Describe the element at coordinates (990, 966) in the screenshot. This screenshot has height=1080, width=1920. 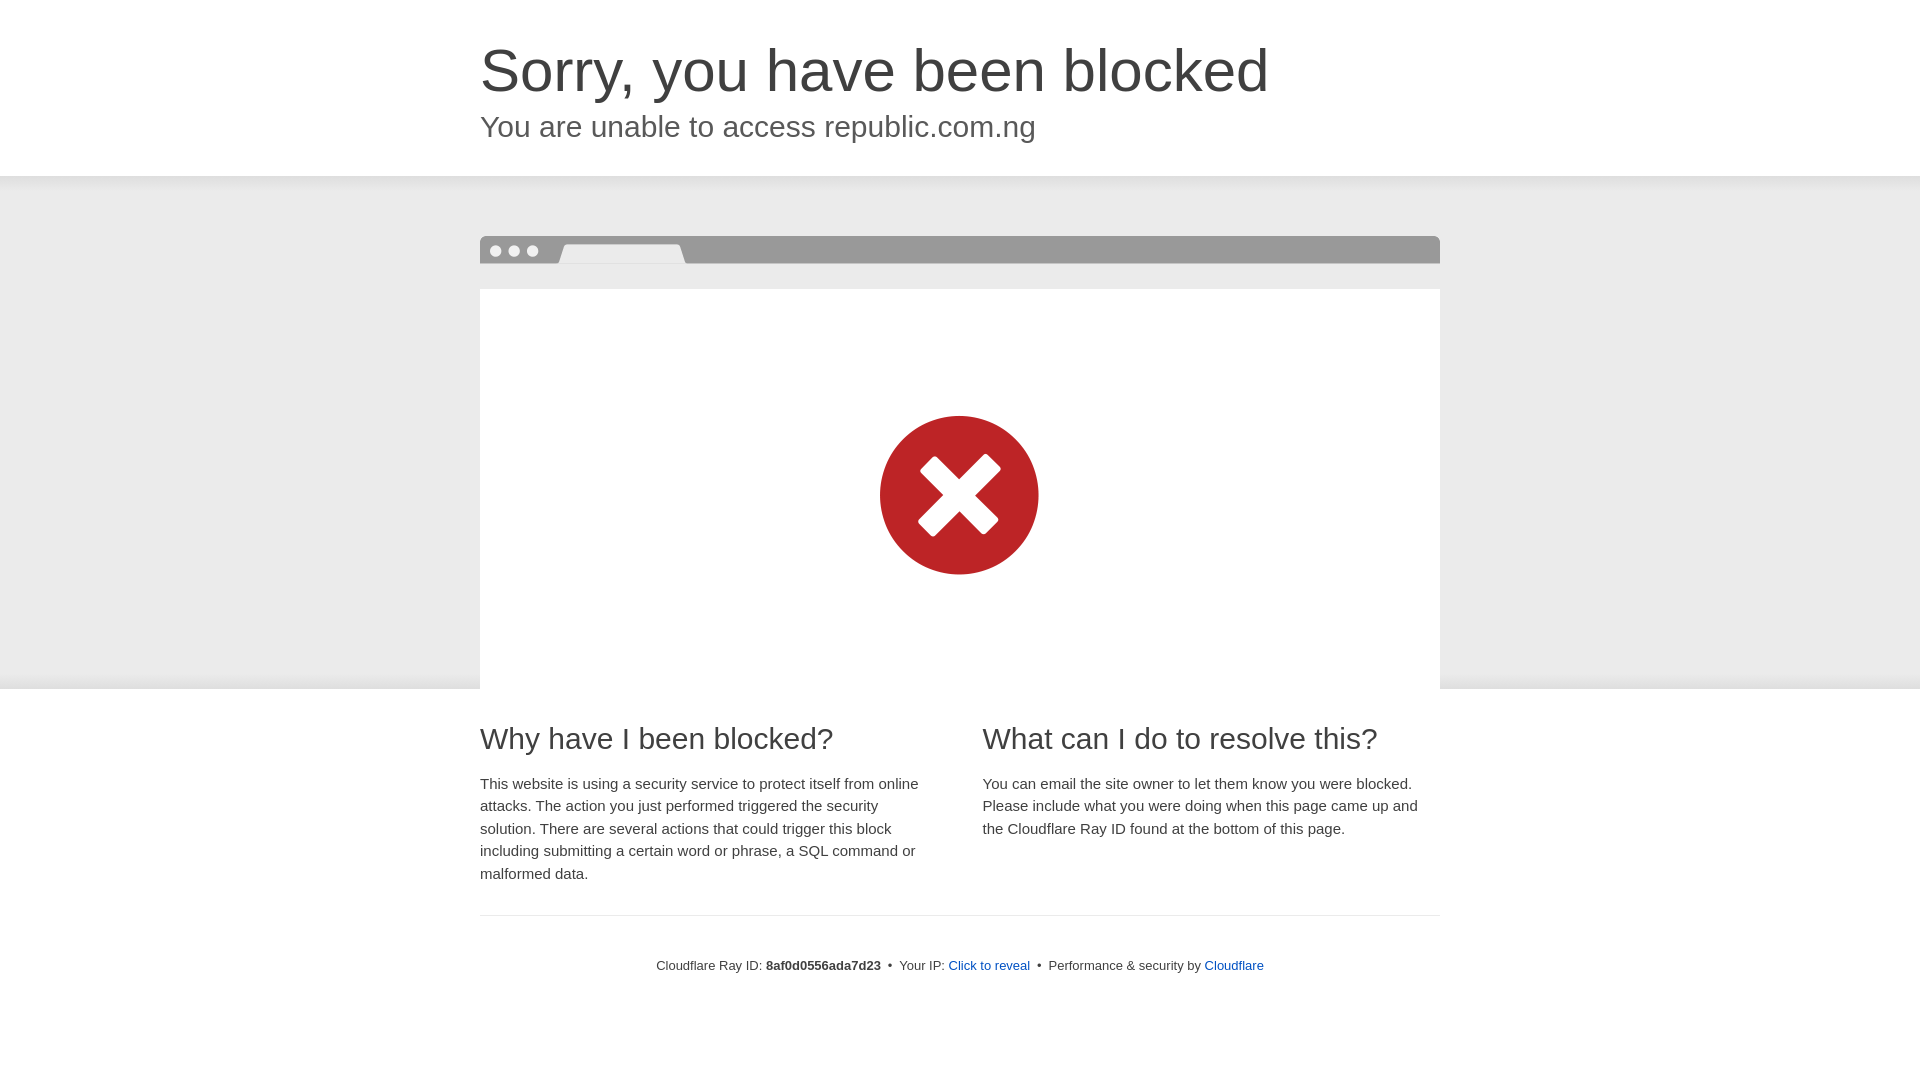
I see `Click to reveal` at that location.